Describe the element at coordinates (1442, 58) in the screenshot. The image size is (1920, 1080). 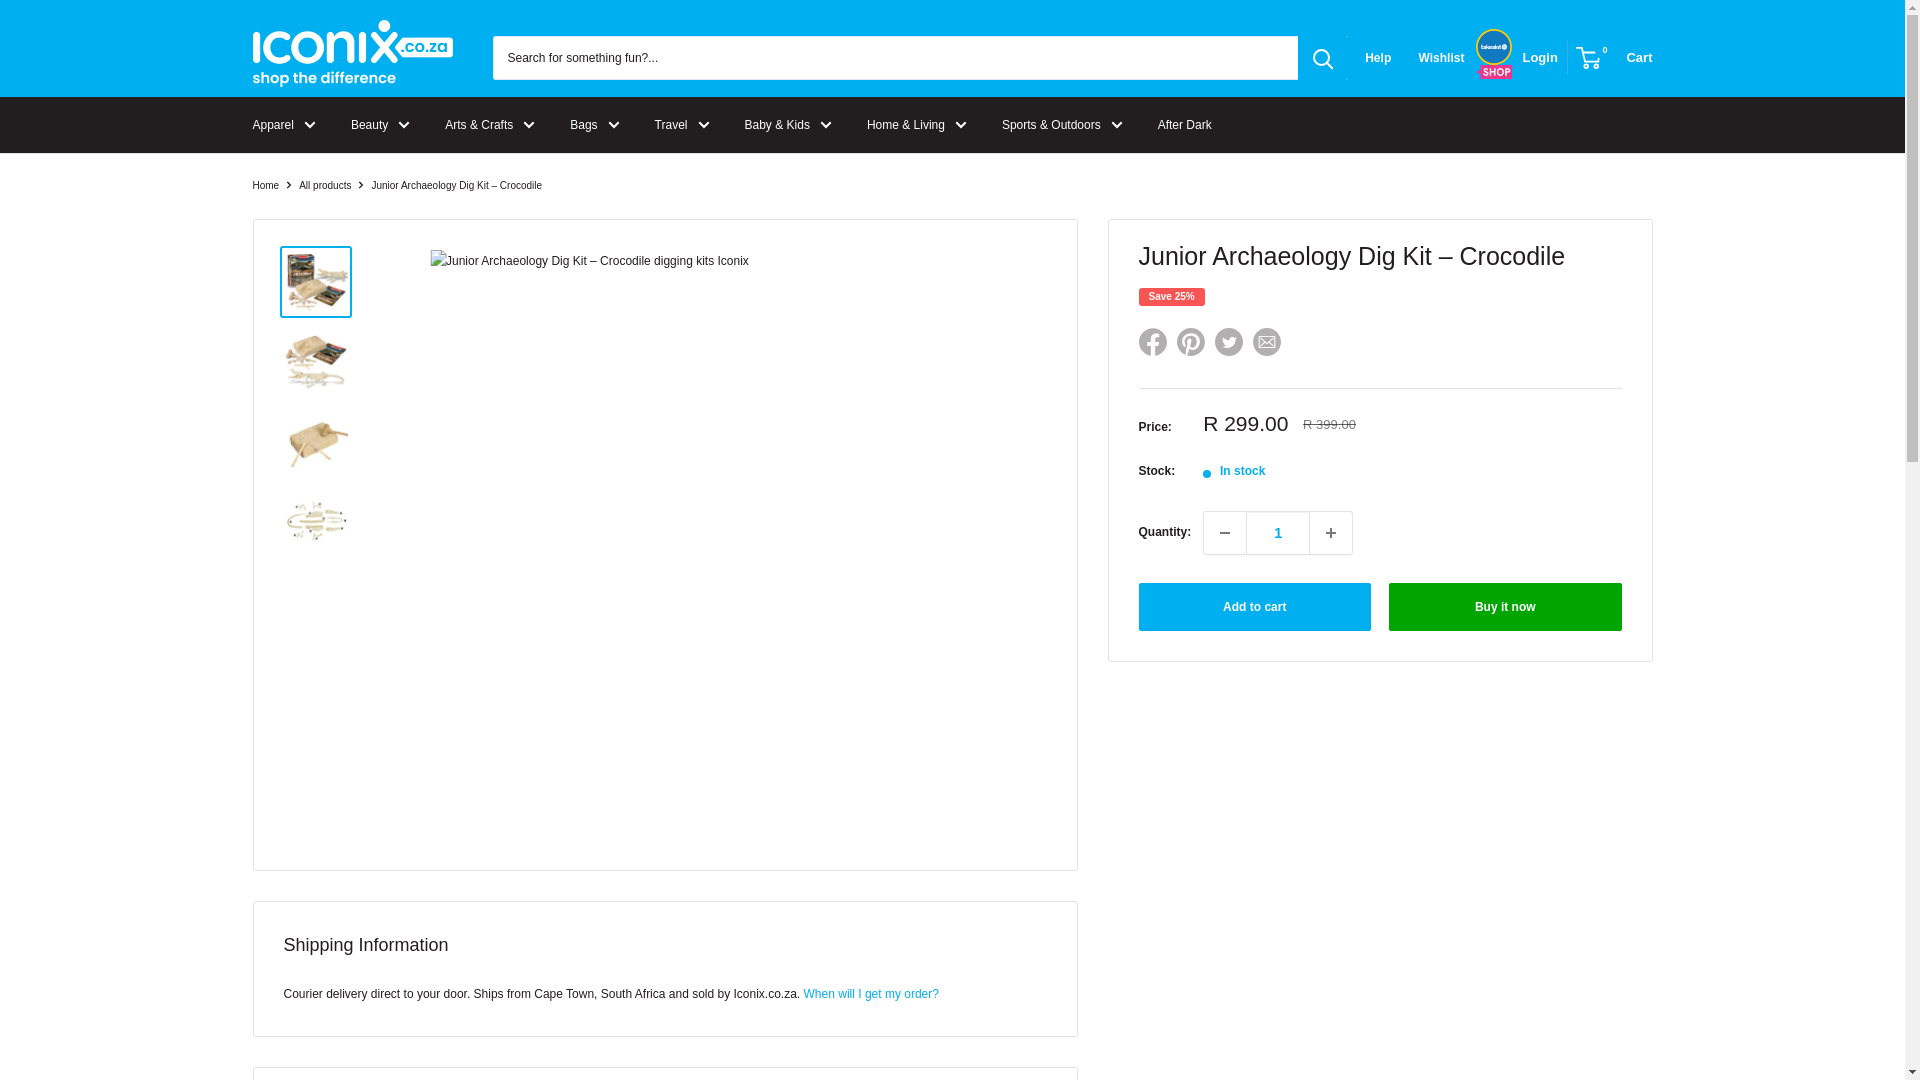
I see `Go to your wishlist` at that location.